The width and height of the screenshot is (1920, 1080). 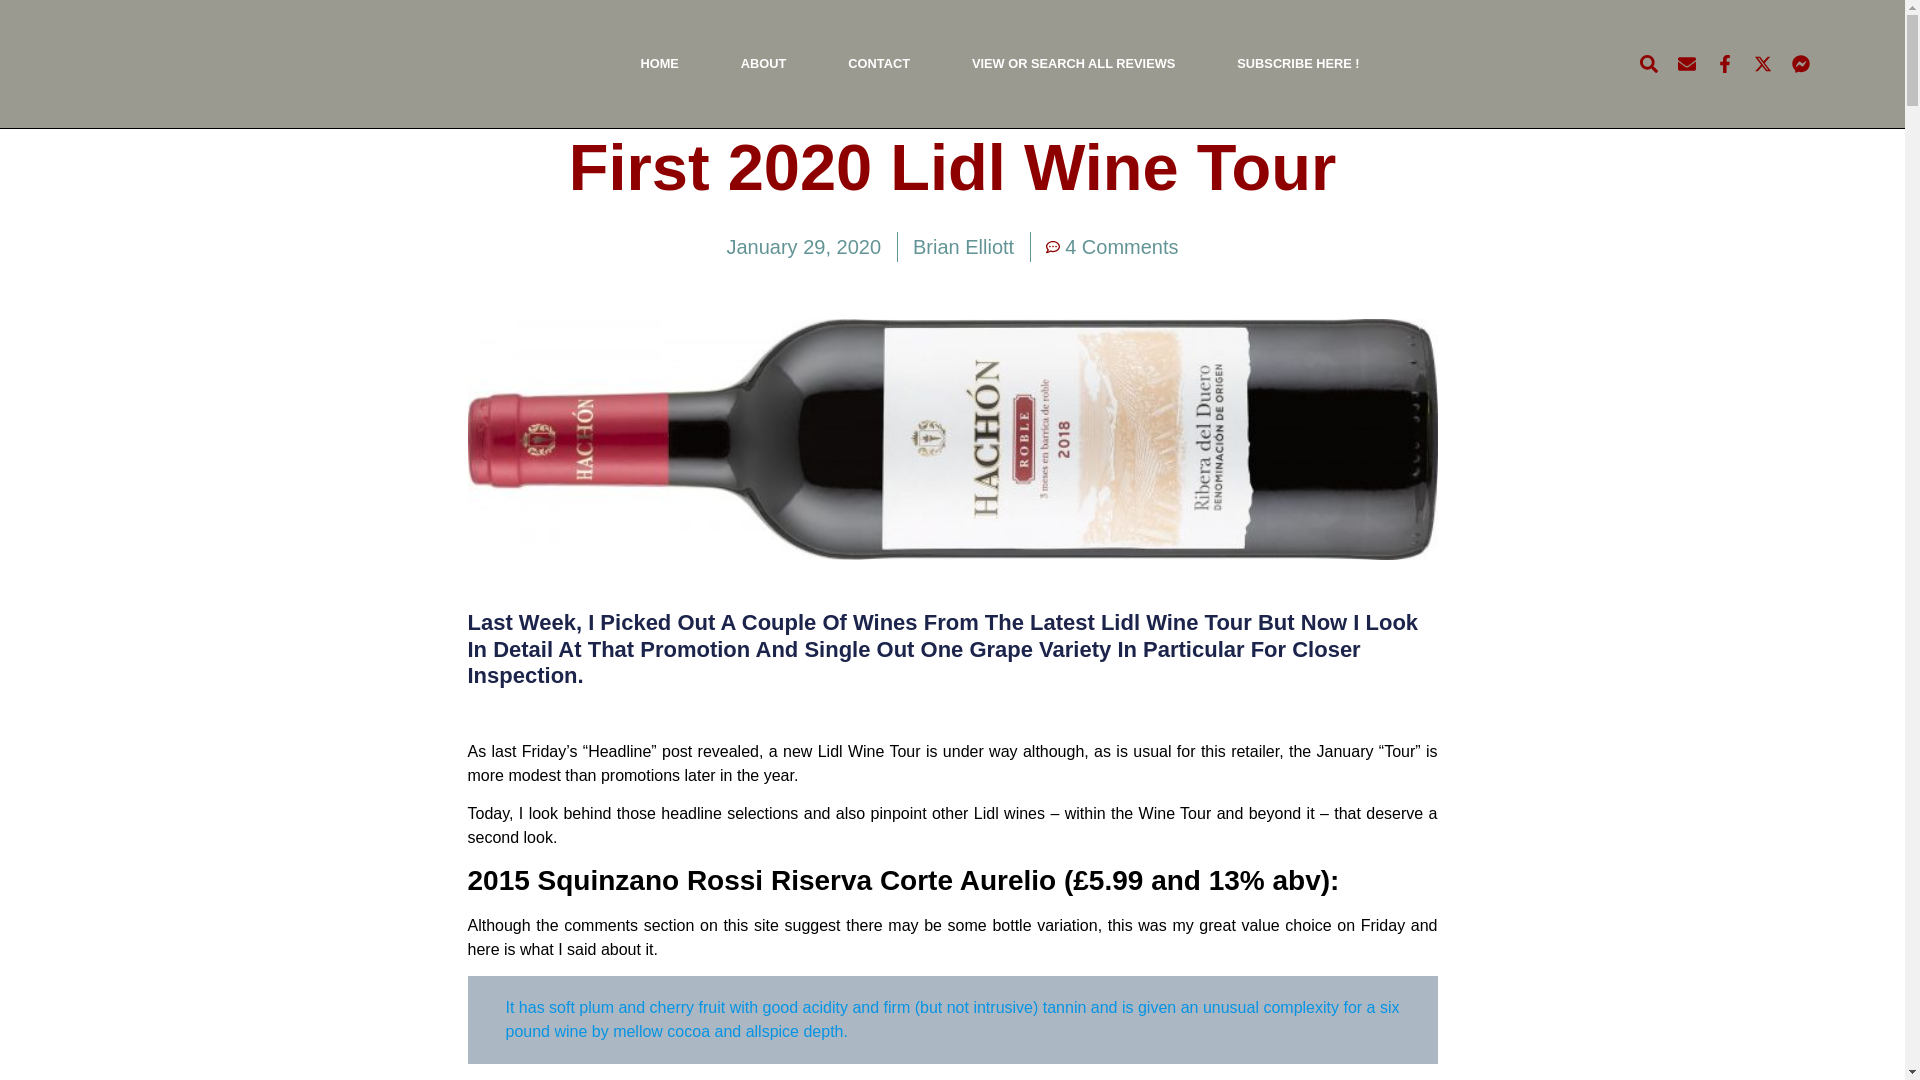 I want to click on CONTACT, so click(x=878, y=63).